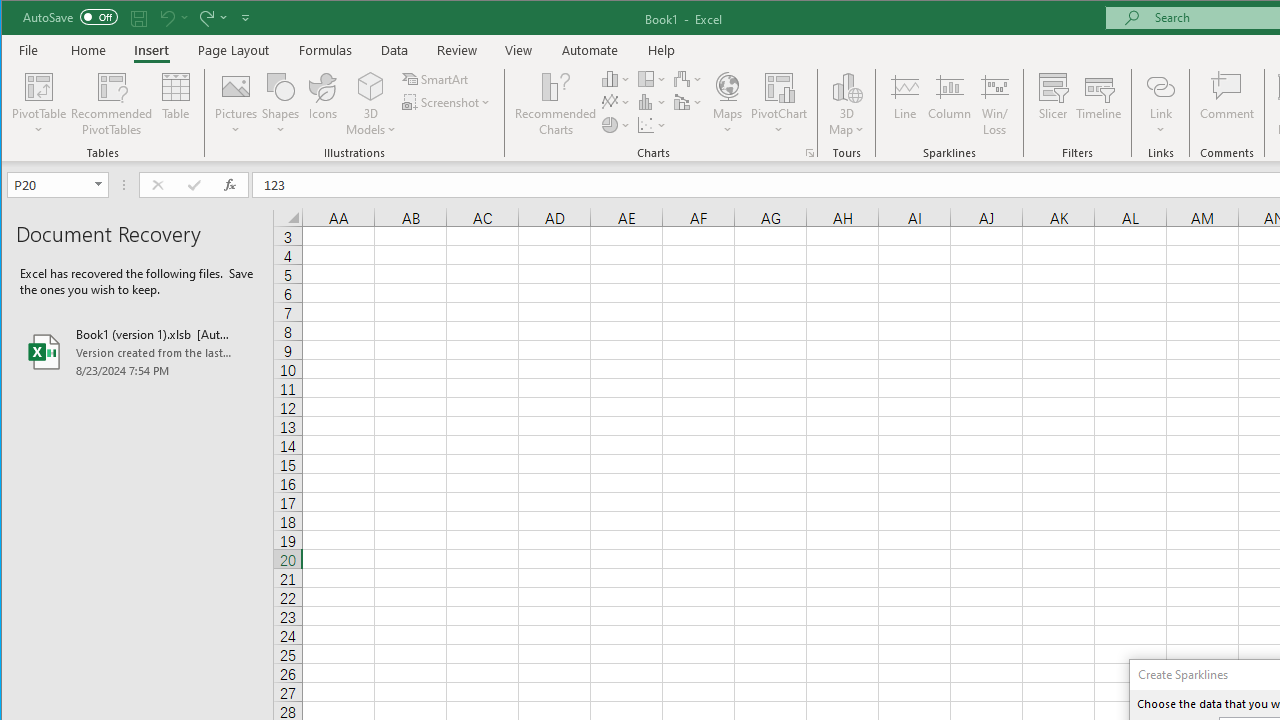 This screenshot has width=1280, height=720. Describe the element at coordinates (280, 104) in the screenshot. I see `Shapes` at that location.